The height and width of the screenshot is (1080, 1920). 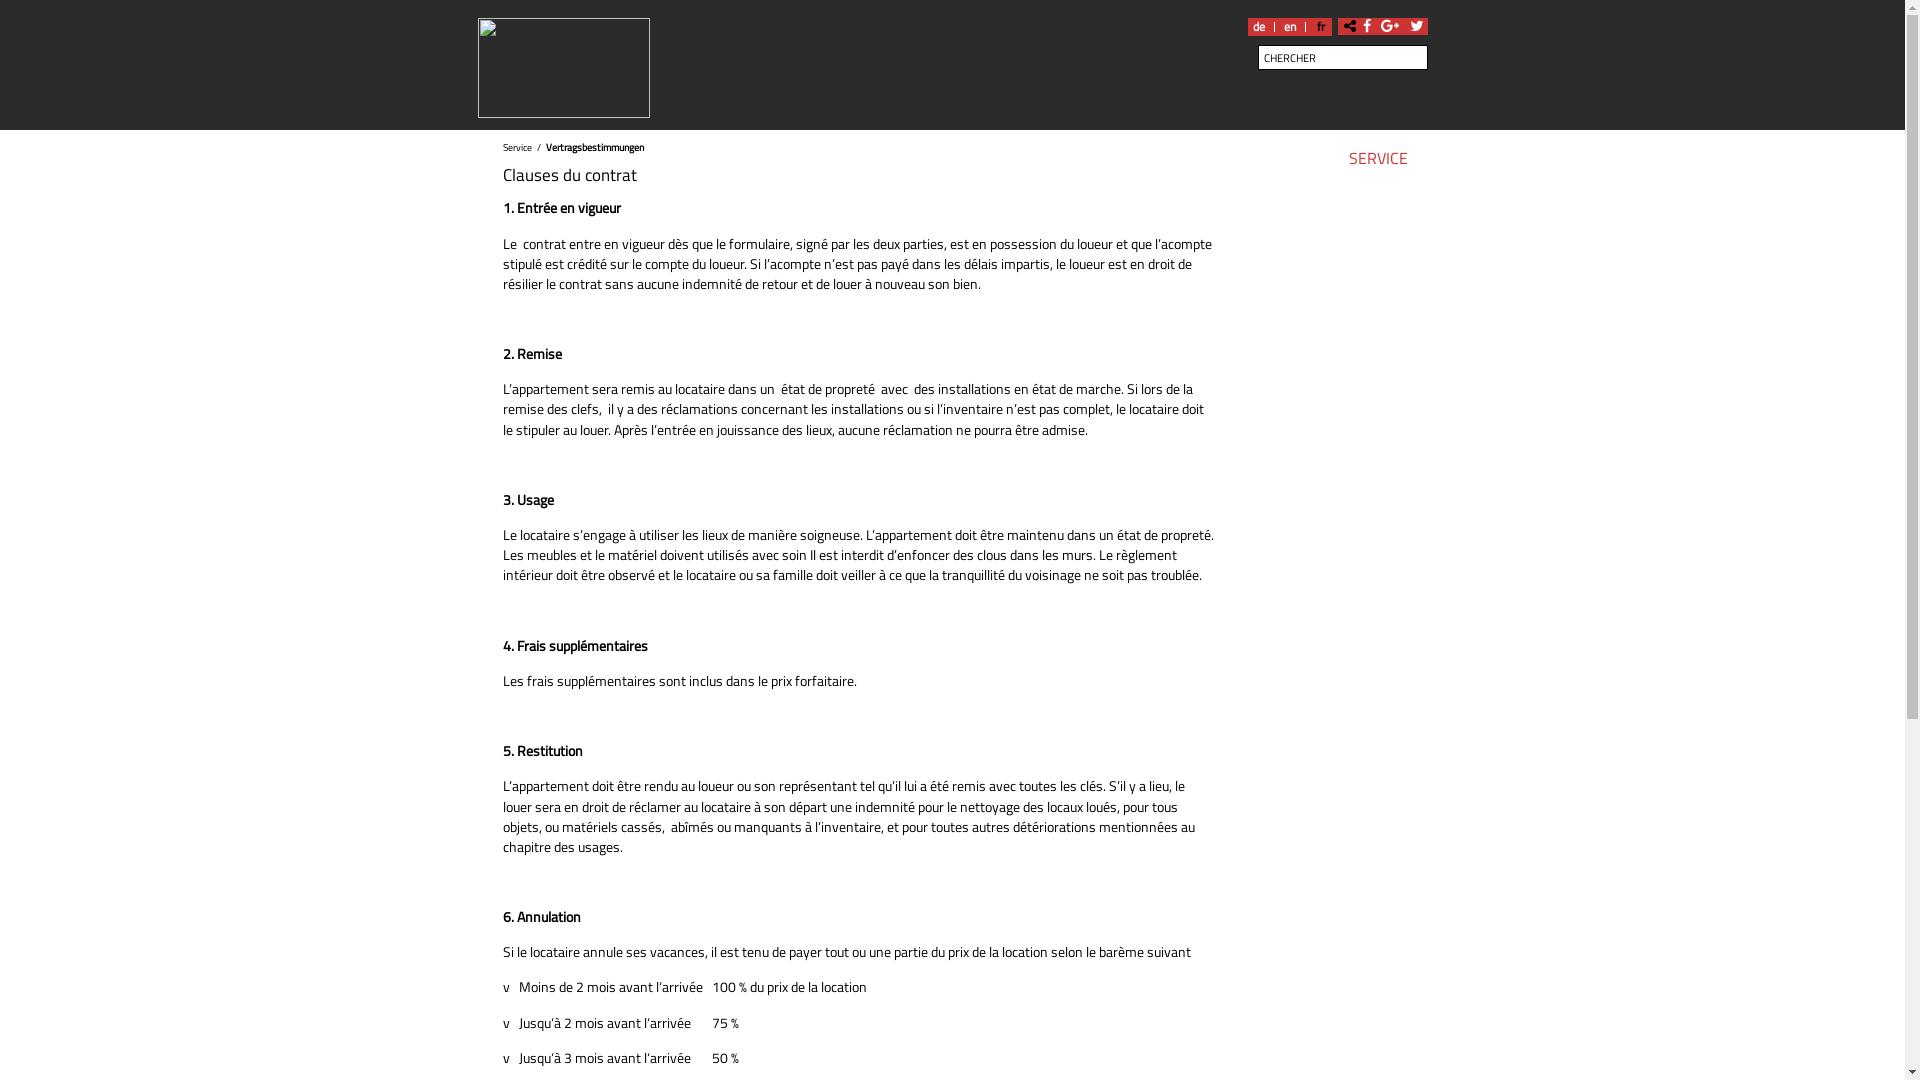 What do you see at coordinates (704, 162) in the screenshot?
I see `APPARTEMENTS` at bounding box center [704, 162].